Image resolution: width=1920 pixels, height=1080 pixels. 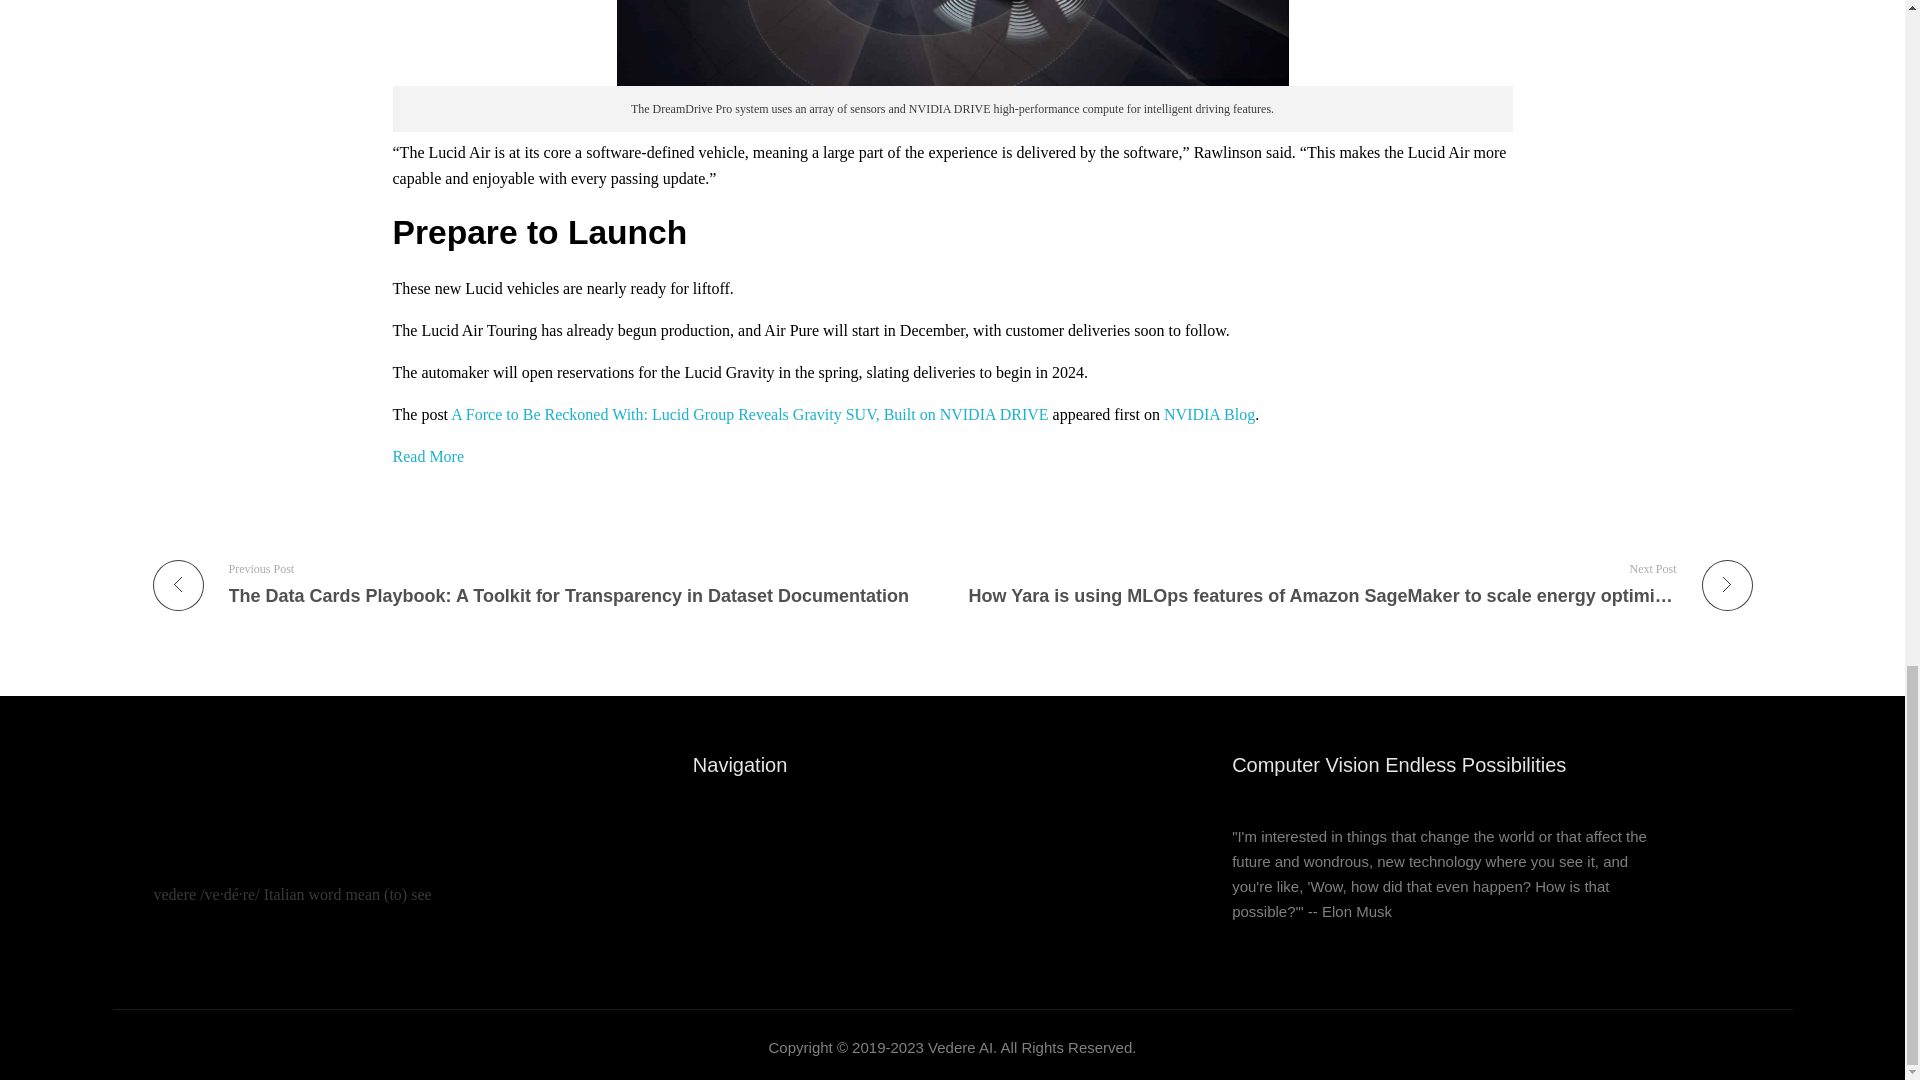 I want to click on Read More, so click(x=428, y=456).